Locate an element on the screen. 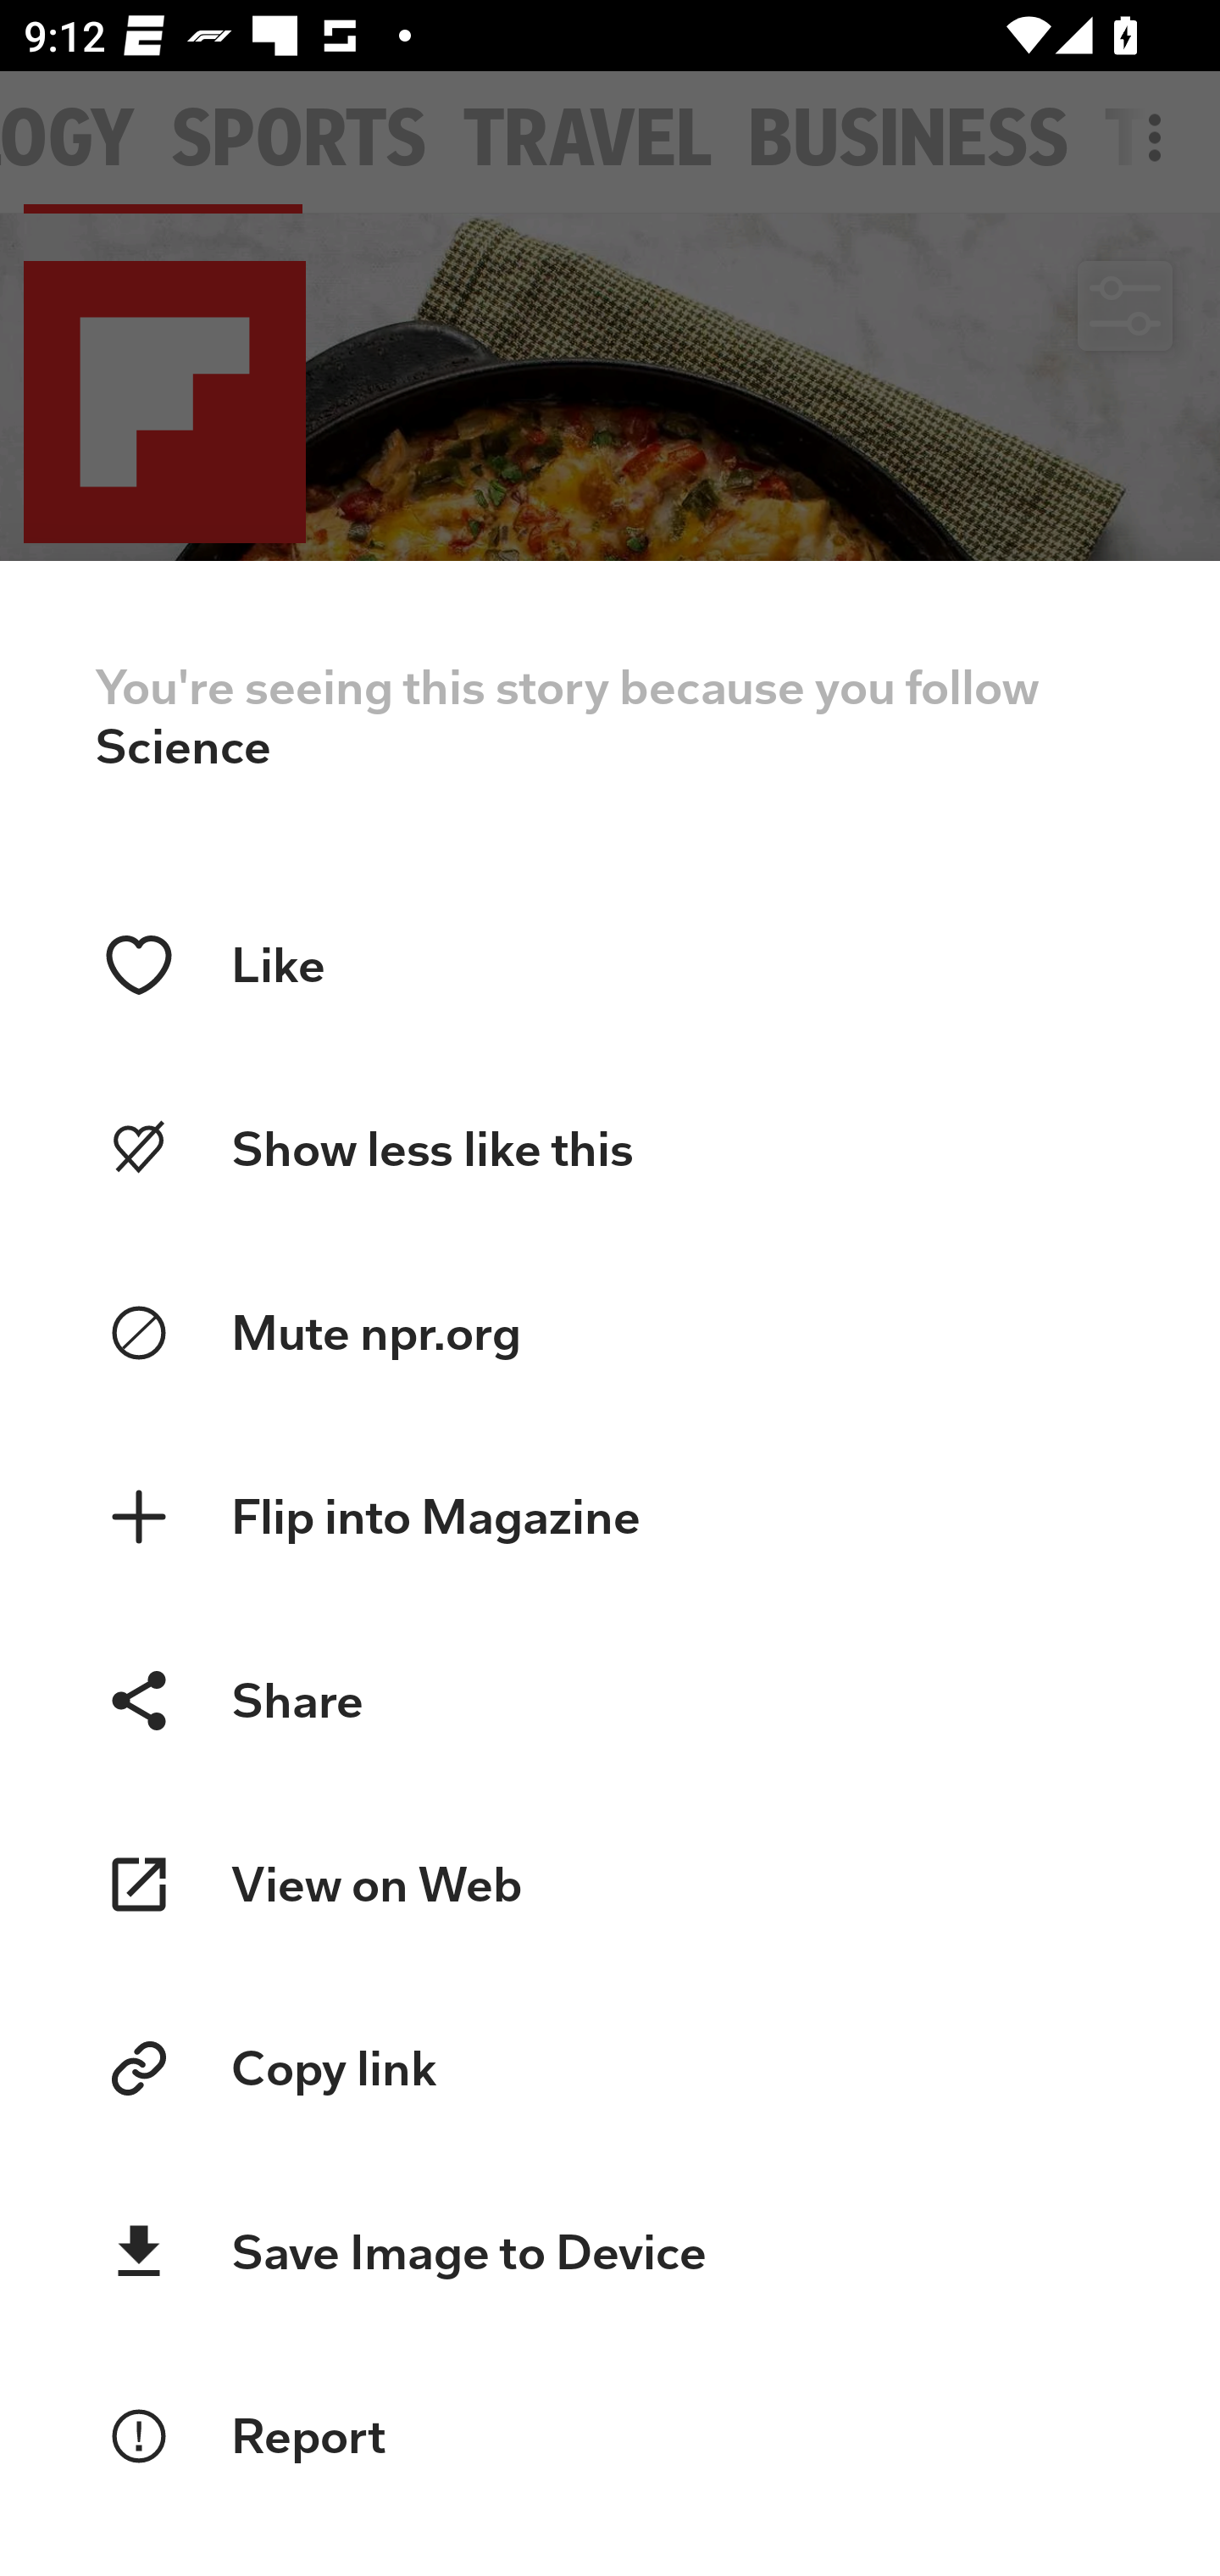 The height and width of the screenshot is (2576, 1220). Report is located at coordinates (610, 2437).